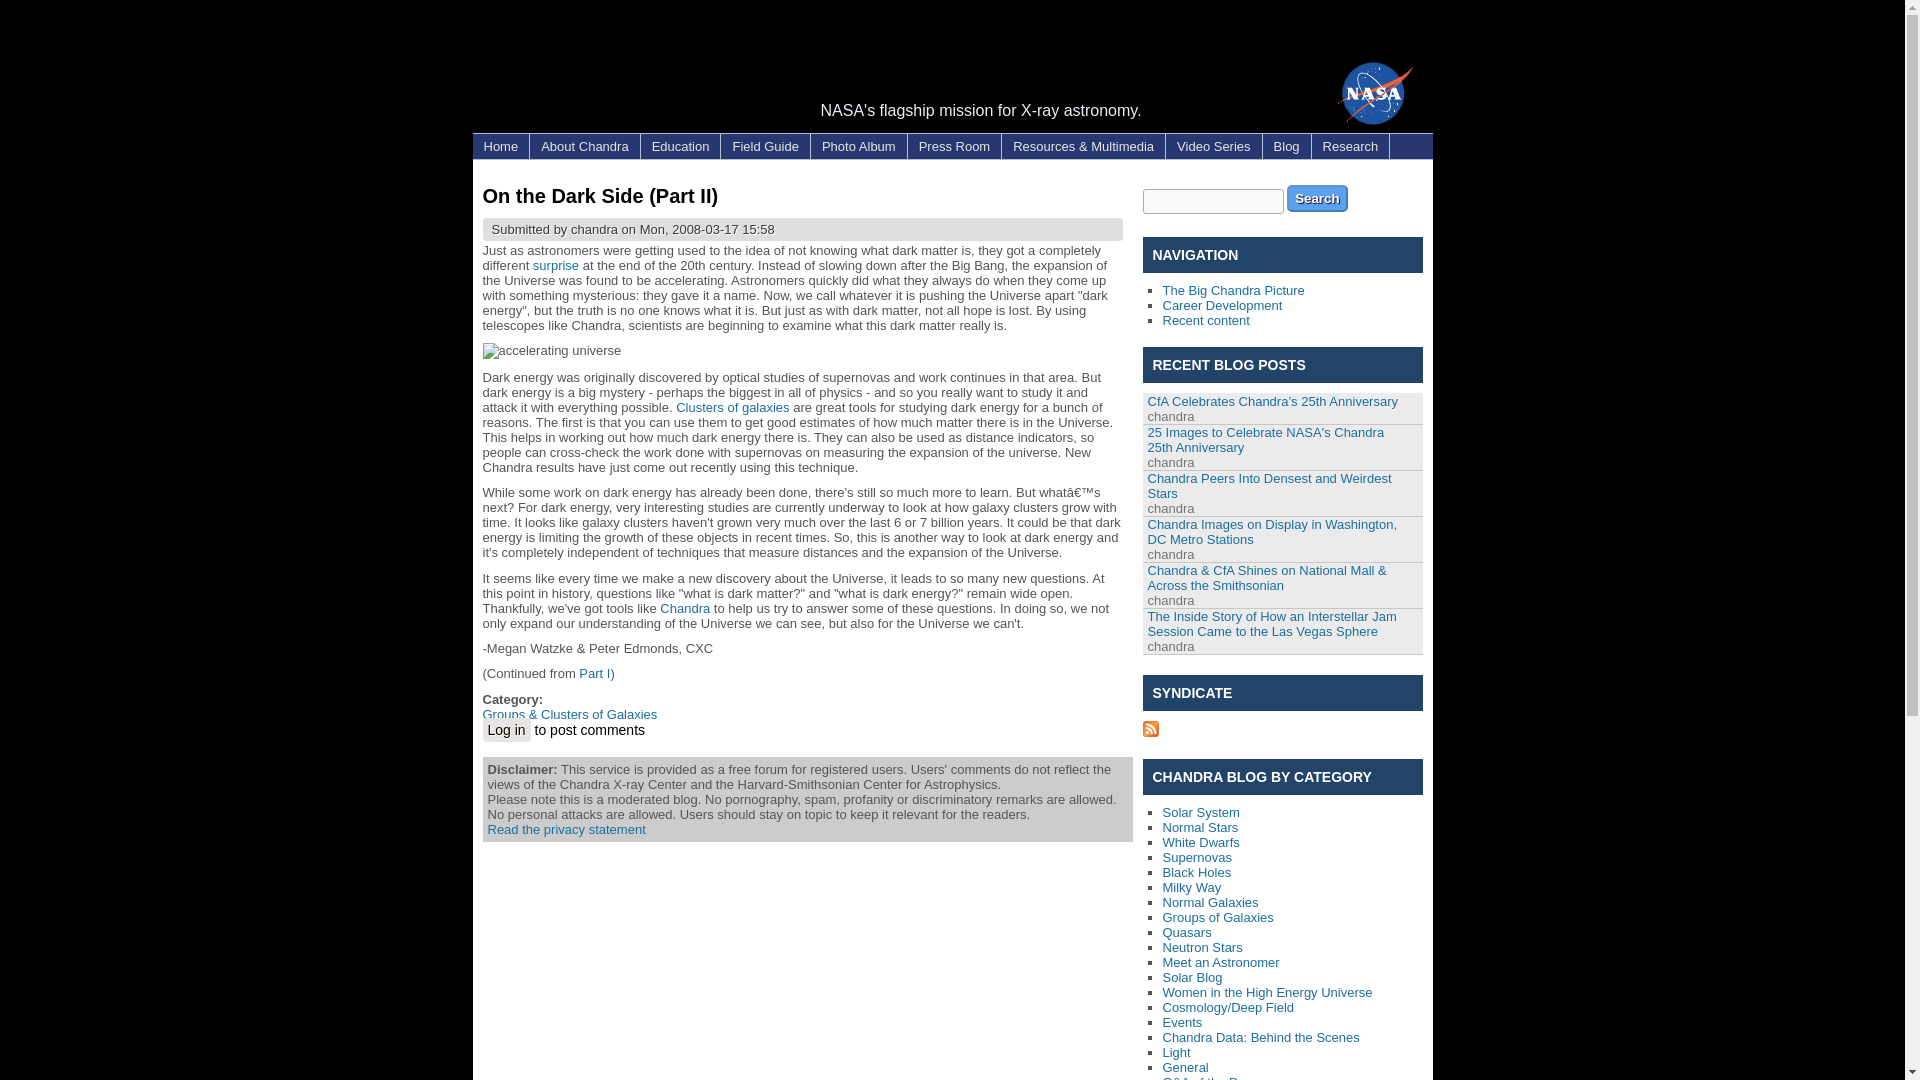  I want to click on Search, so click(1316, 198).